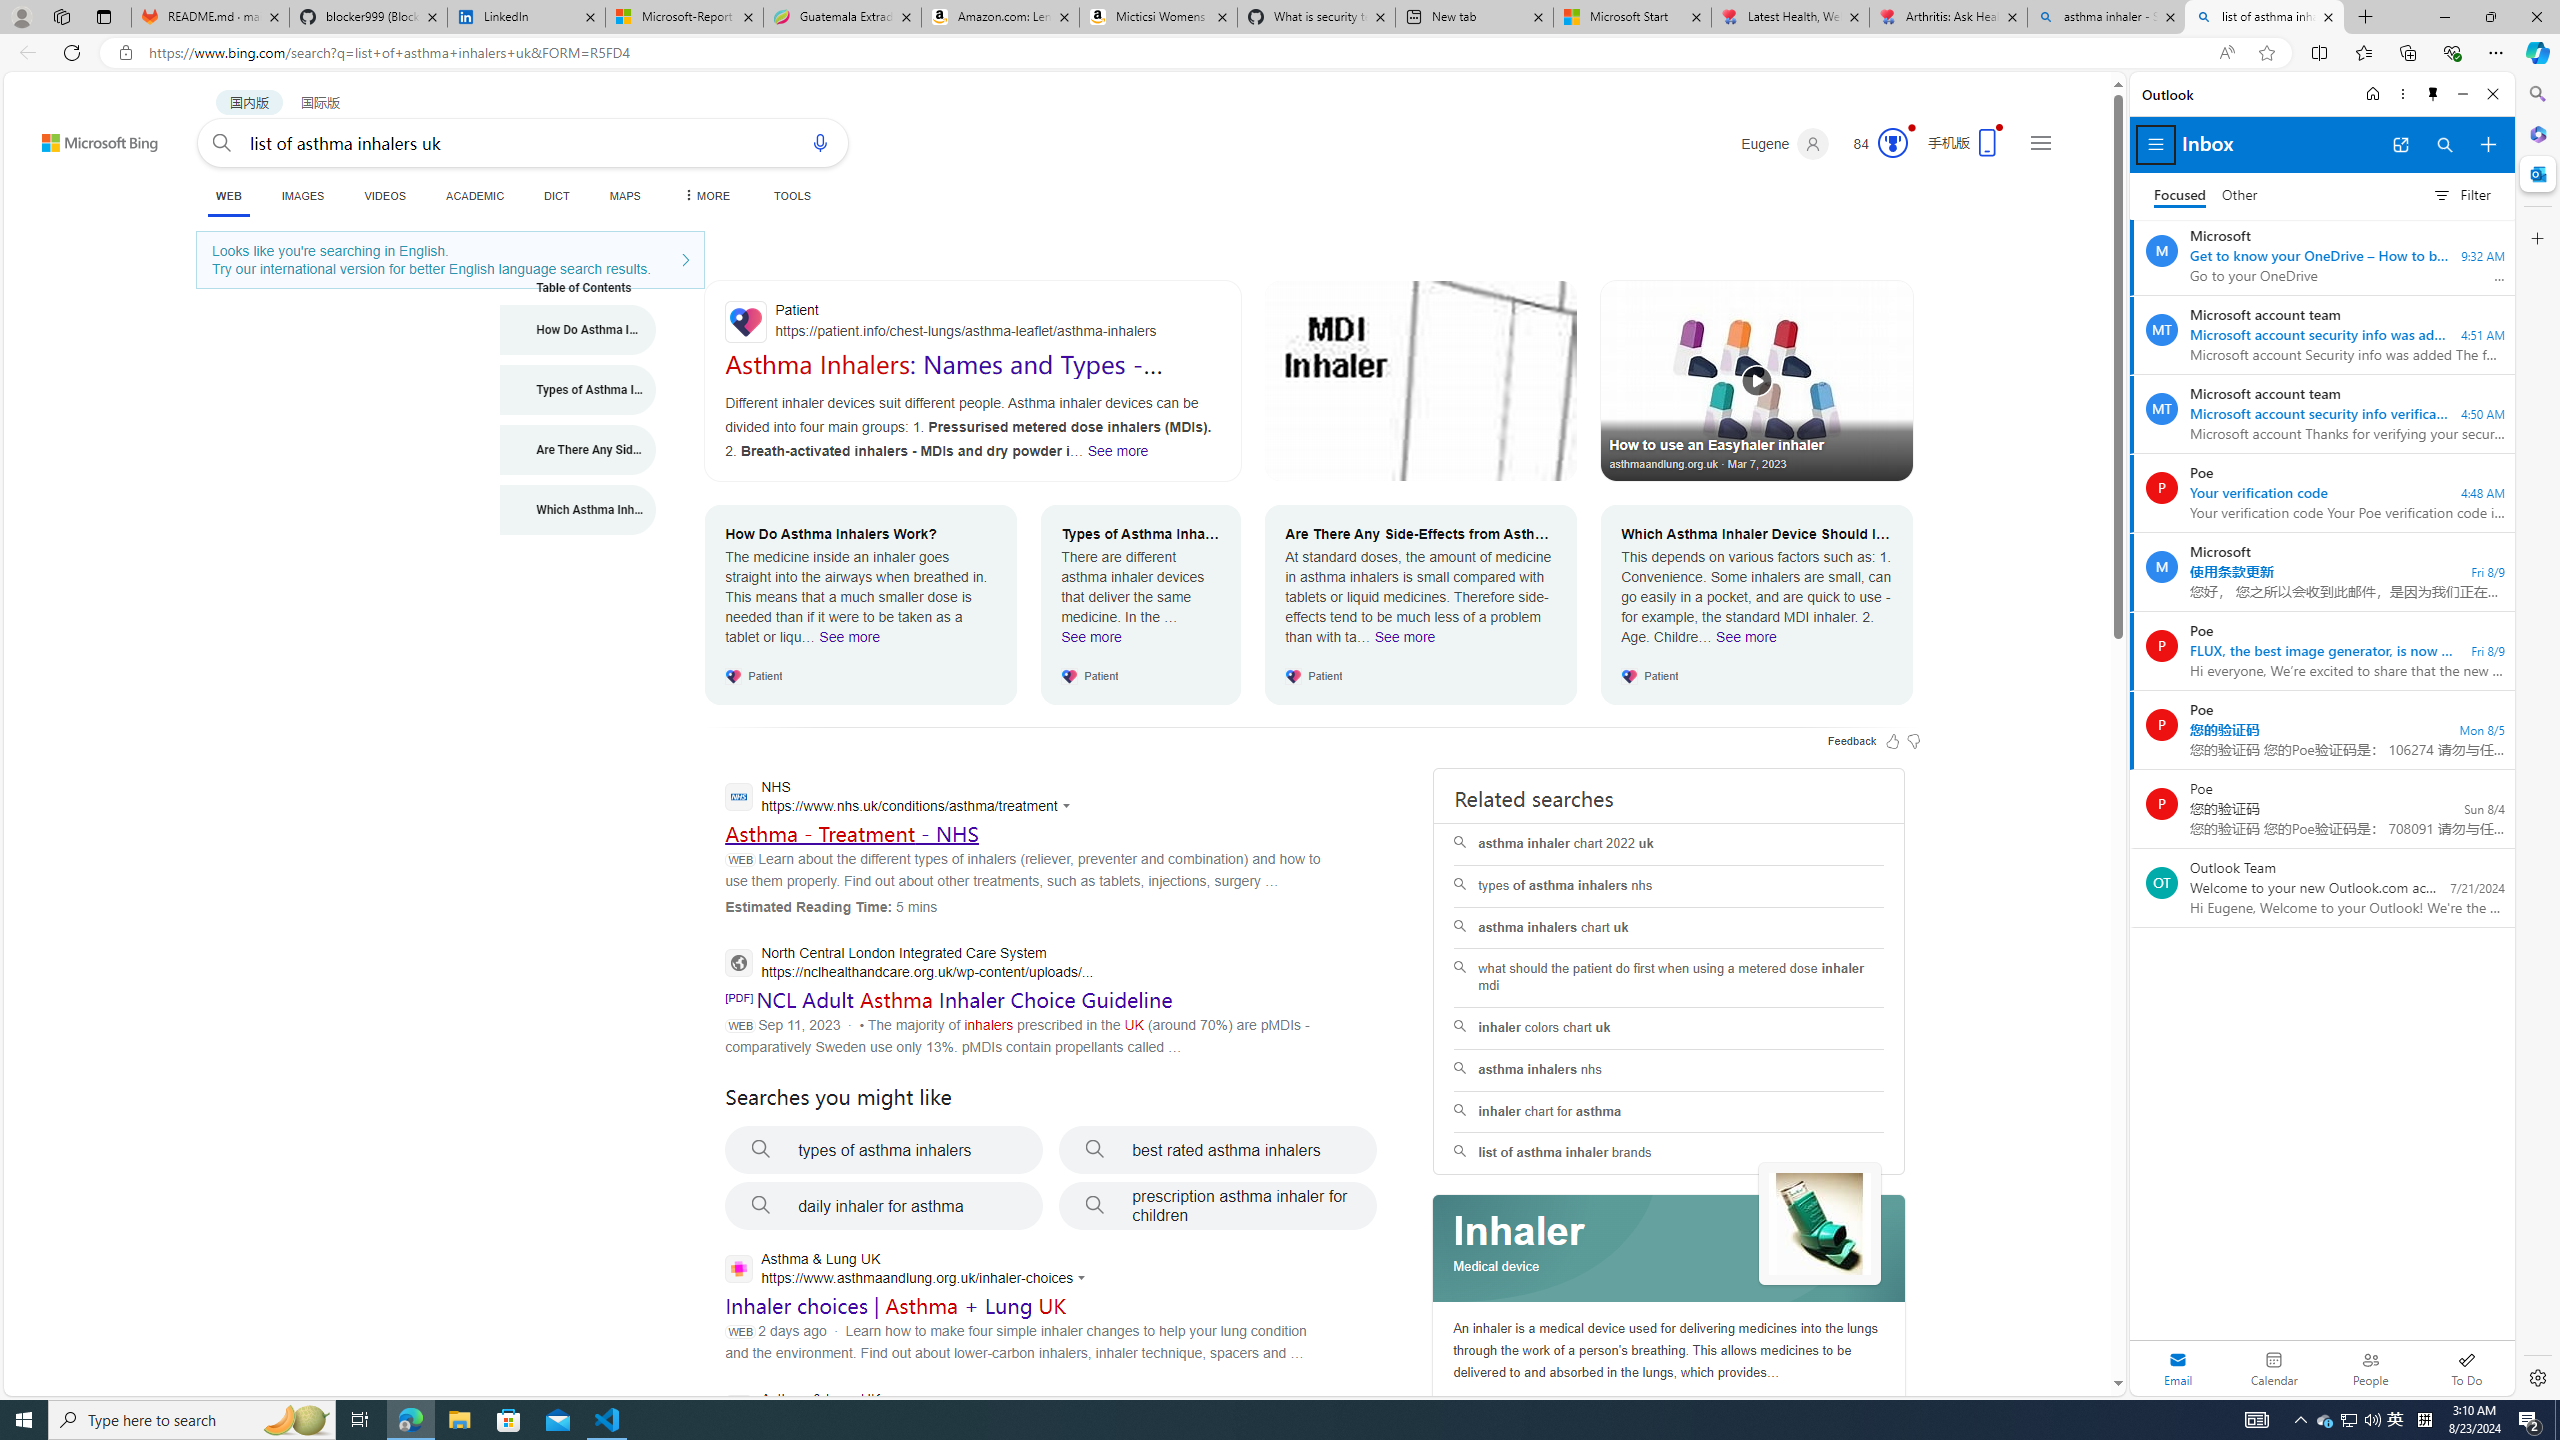  Describe the element at coordinates (830, 906) in the screenshot. I see `Estimated Reading Time: 5 mins` at that location.